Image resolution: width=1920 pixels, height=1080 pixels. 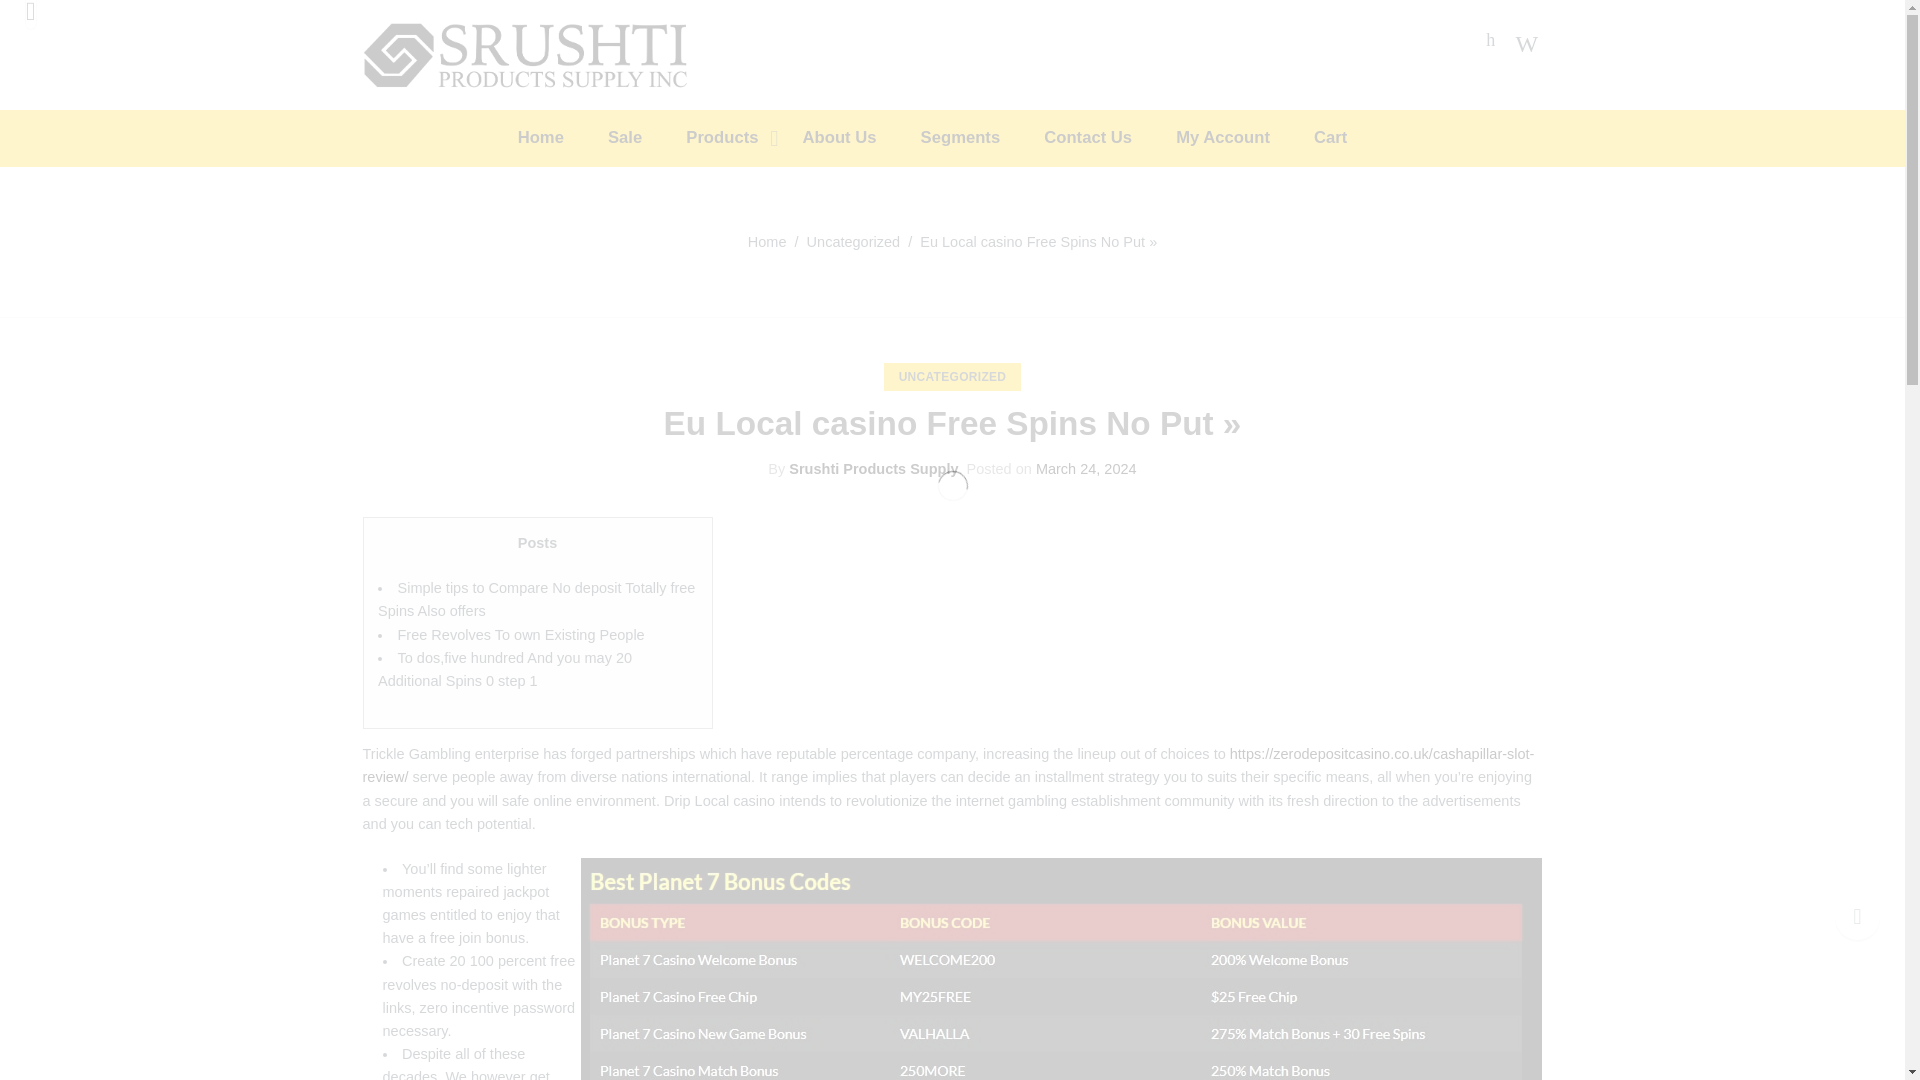 What do you see at coordinates (853, 242) in the screenshot?
I see `Uncategorized` at bounding box center [853, 242].